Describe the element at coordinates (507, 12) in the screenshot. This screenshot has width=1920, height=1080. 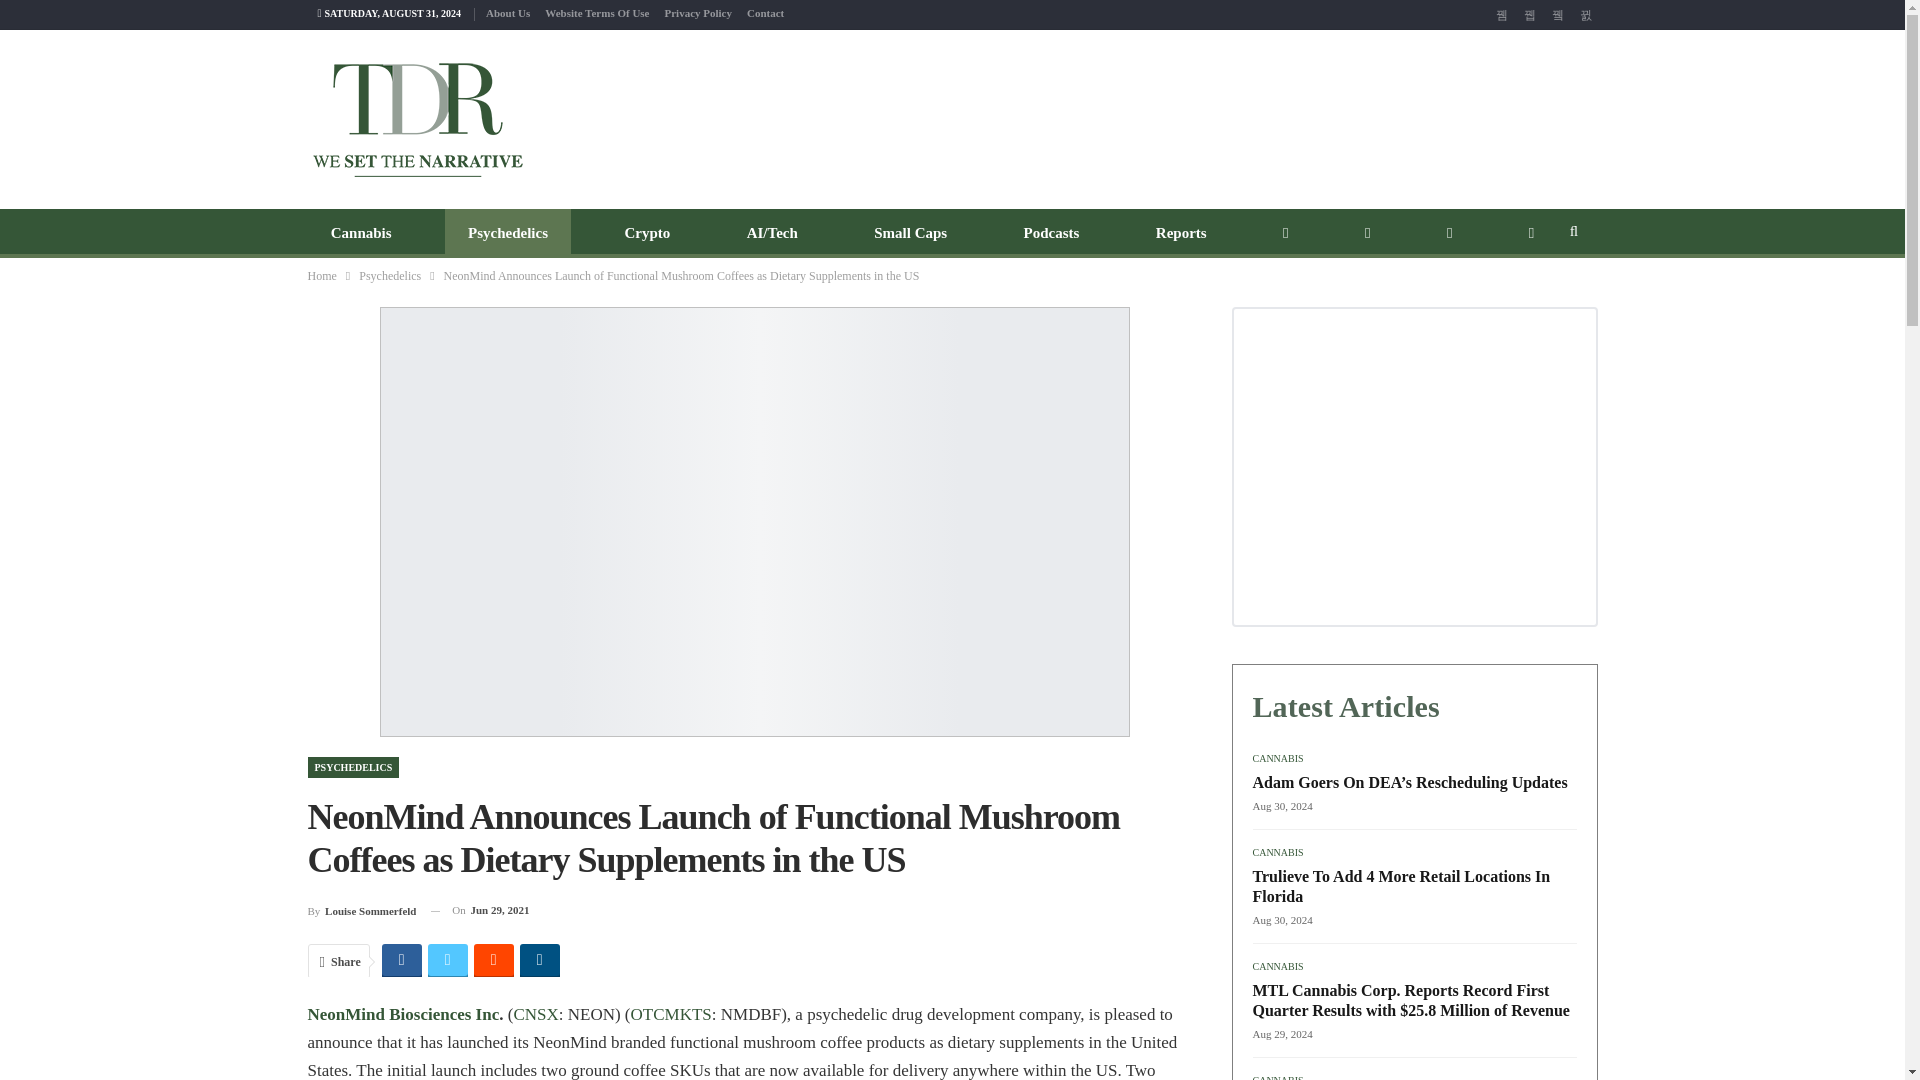
I see `About Us` at that location.